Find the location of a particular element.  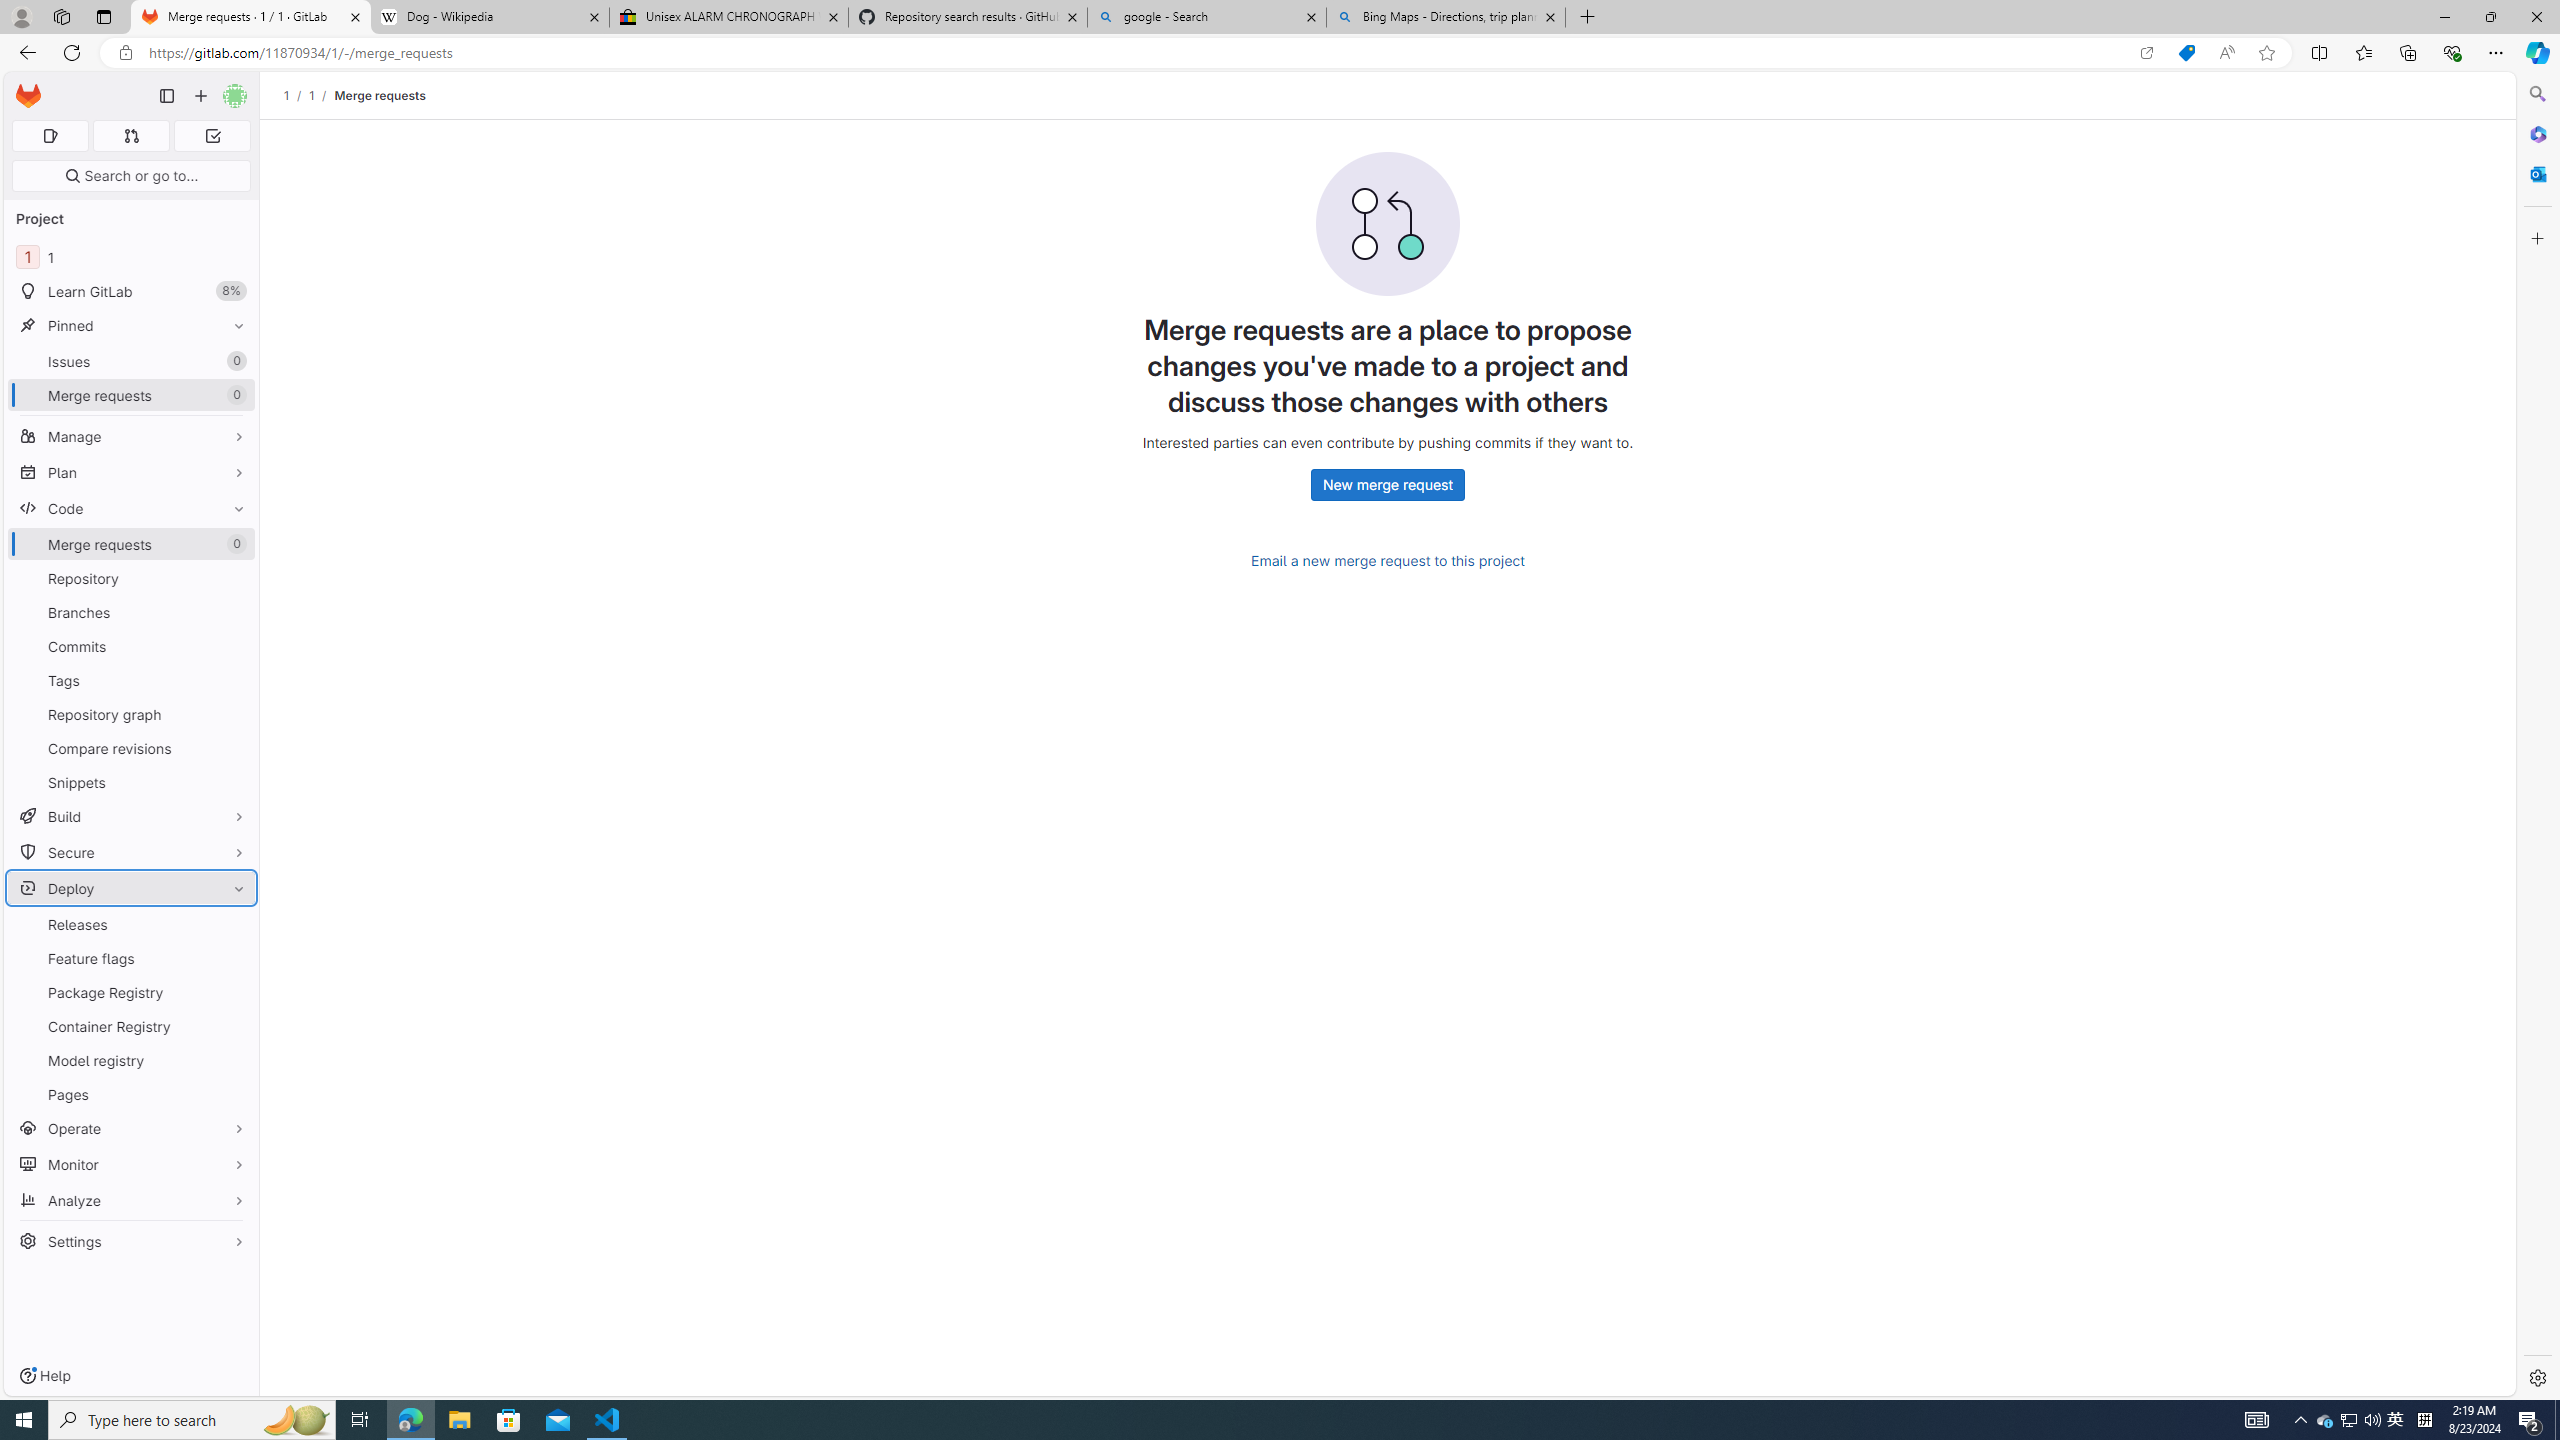

Issues0 is located at coordinates (132, 361).